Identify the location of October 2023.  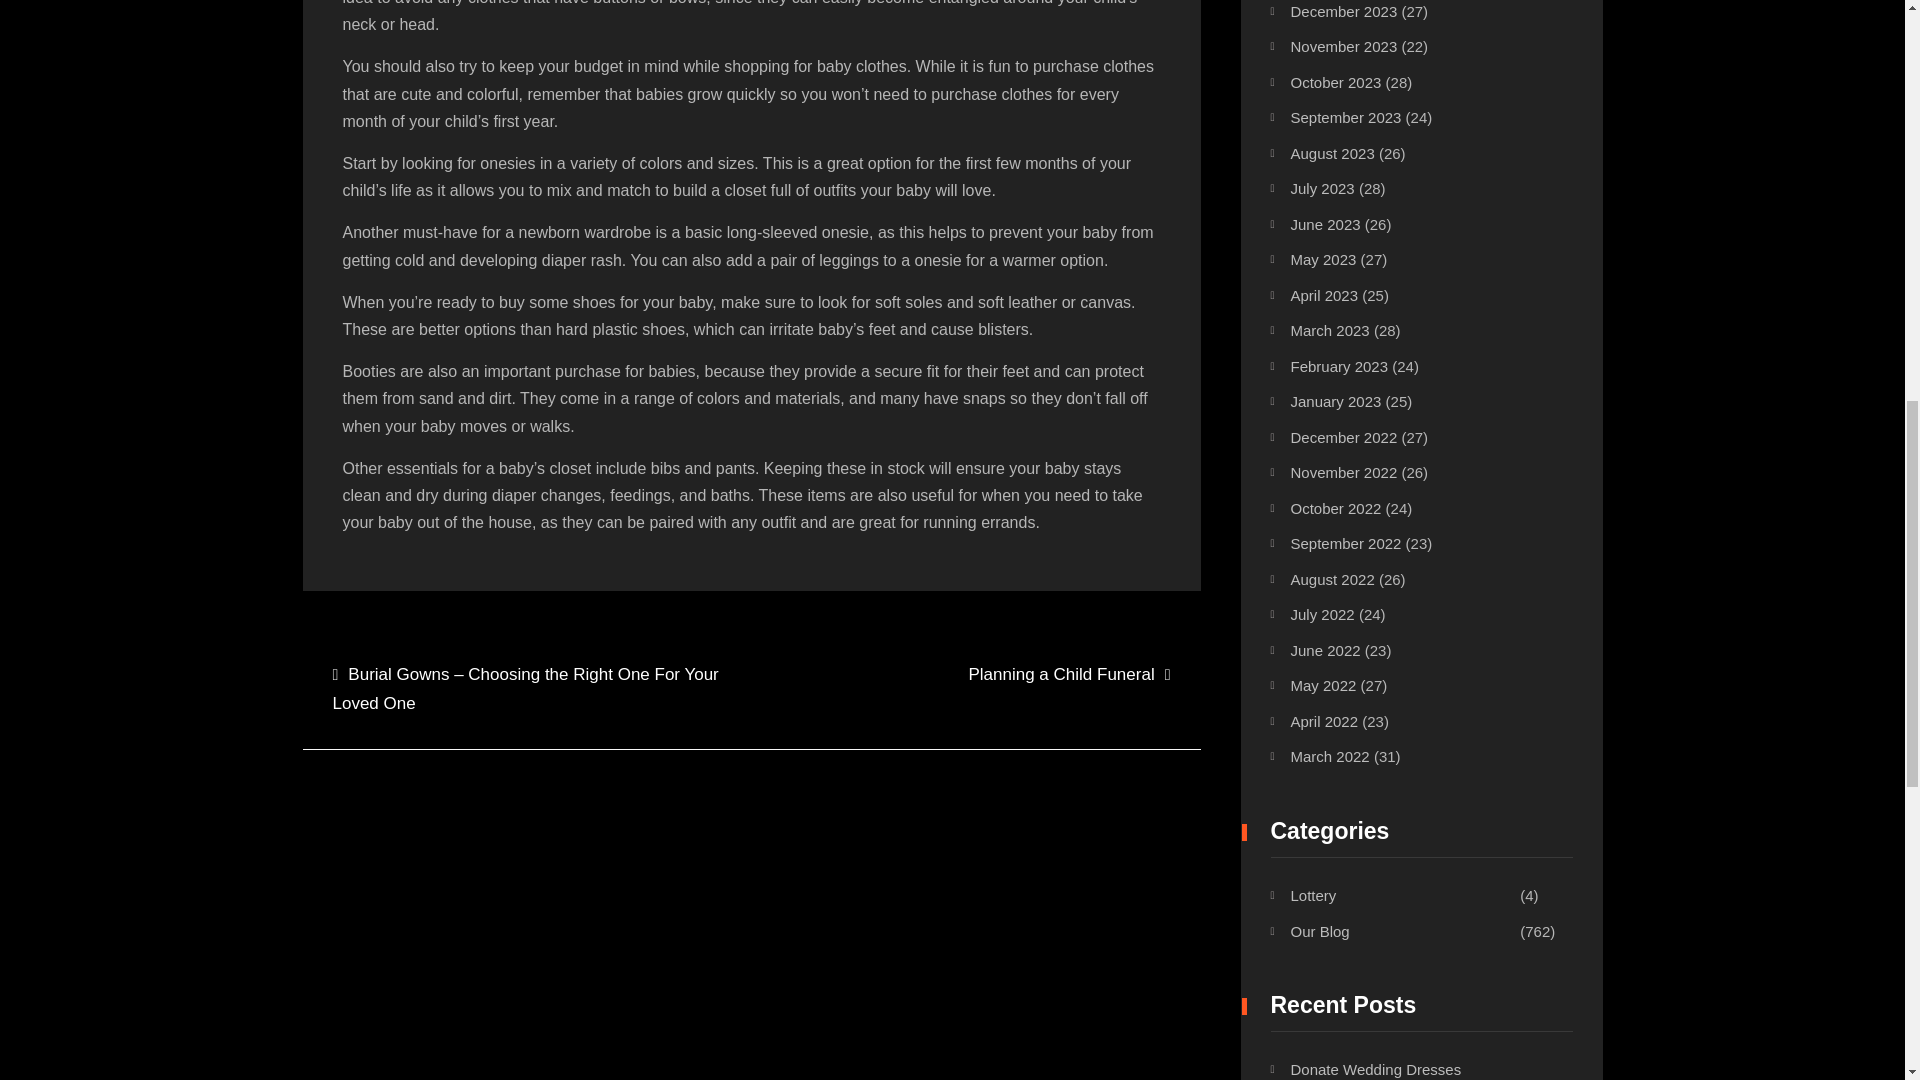
(1335, 82).